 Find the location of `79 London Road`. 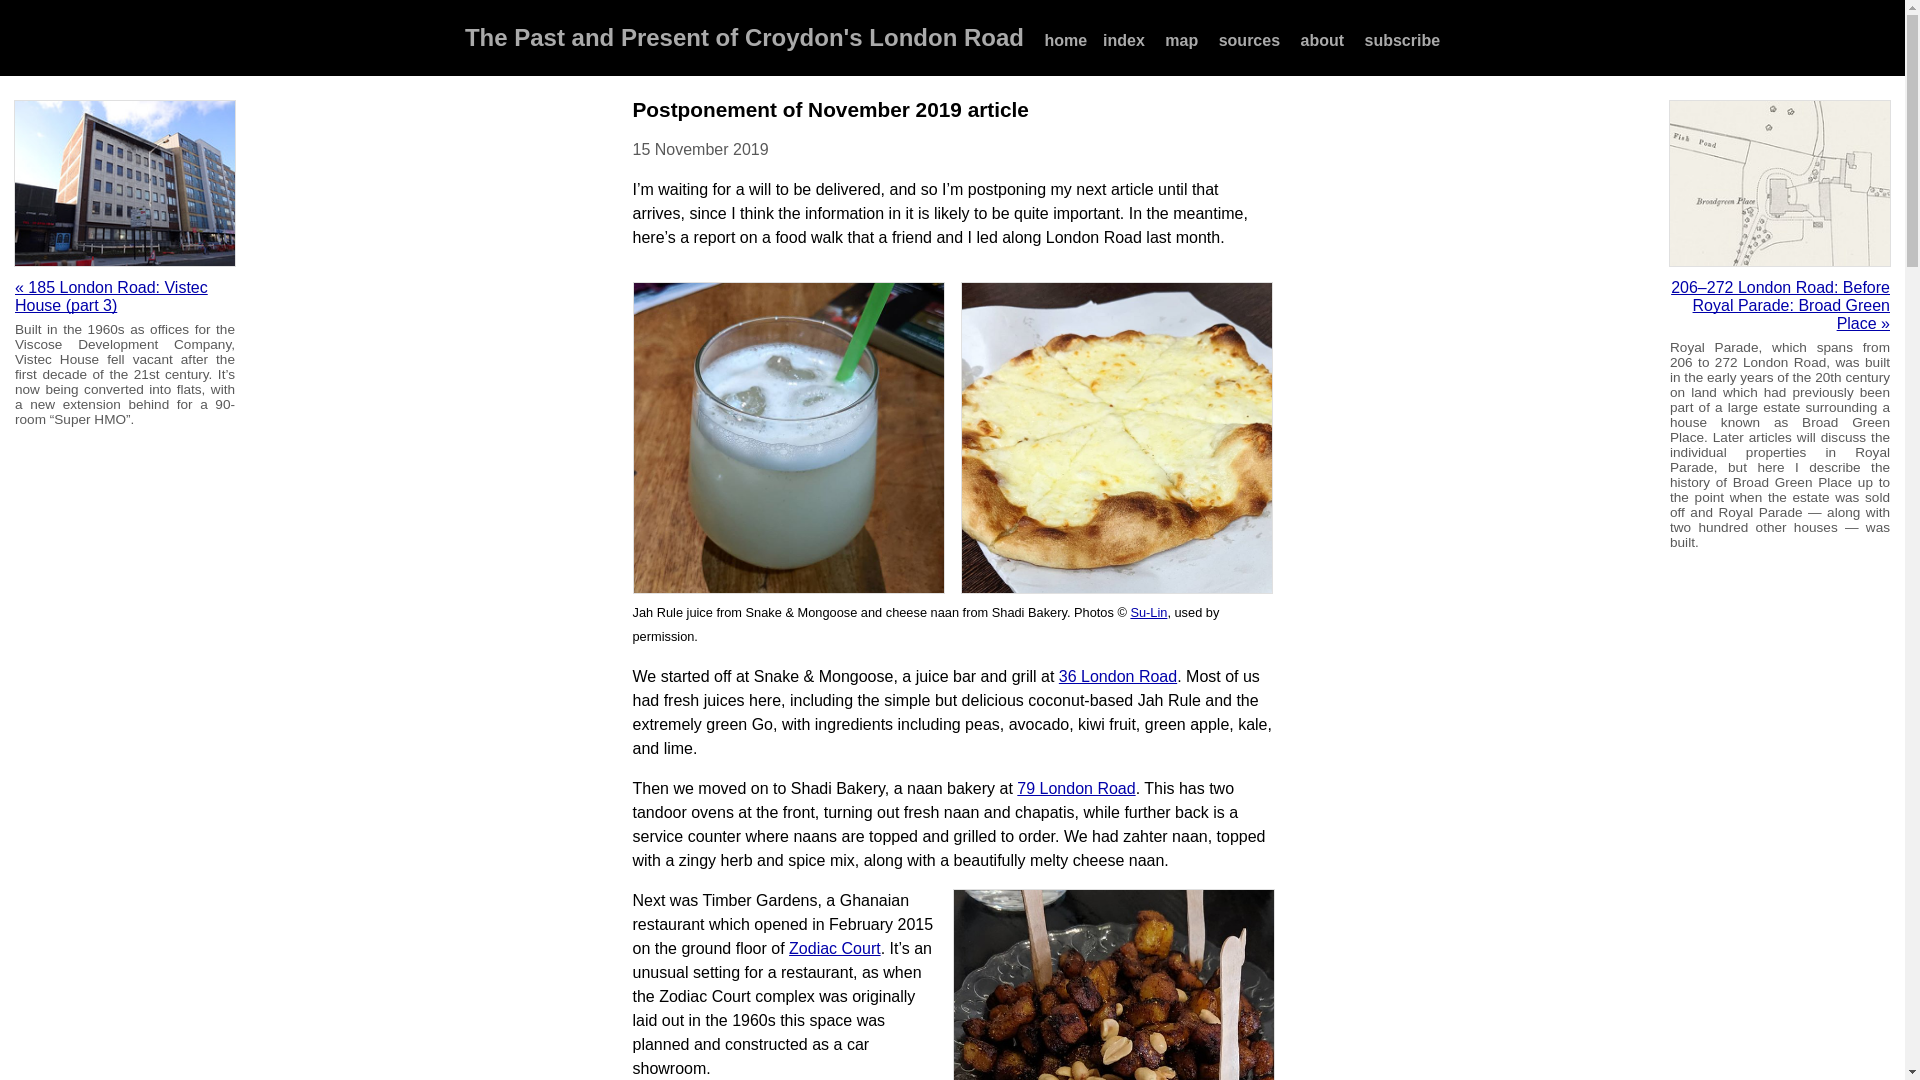

79 London Road is located at coordinates (1076, 788).